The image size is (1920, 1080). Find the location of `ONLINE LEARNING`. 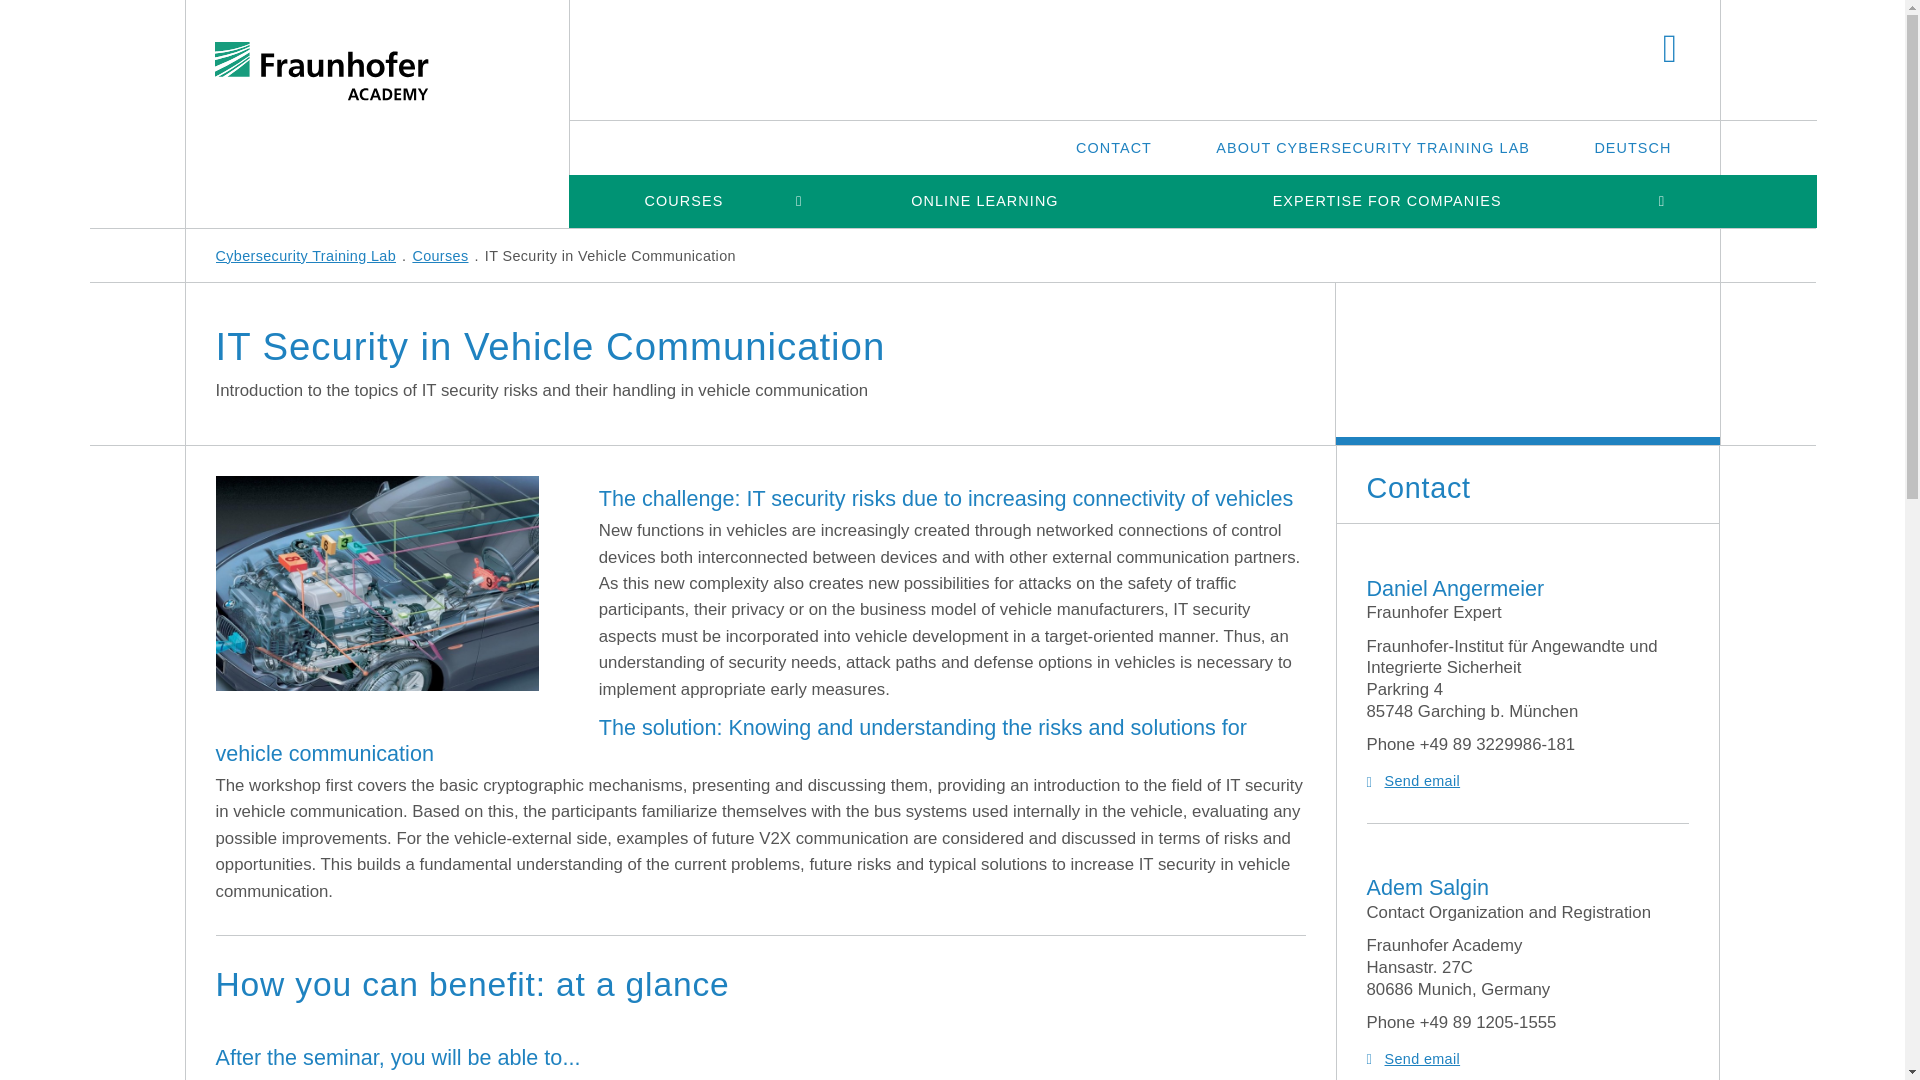

ONLINE LEARNING is located at coordinates (984, 200).